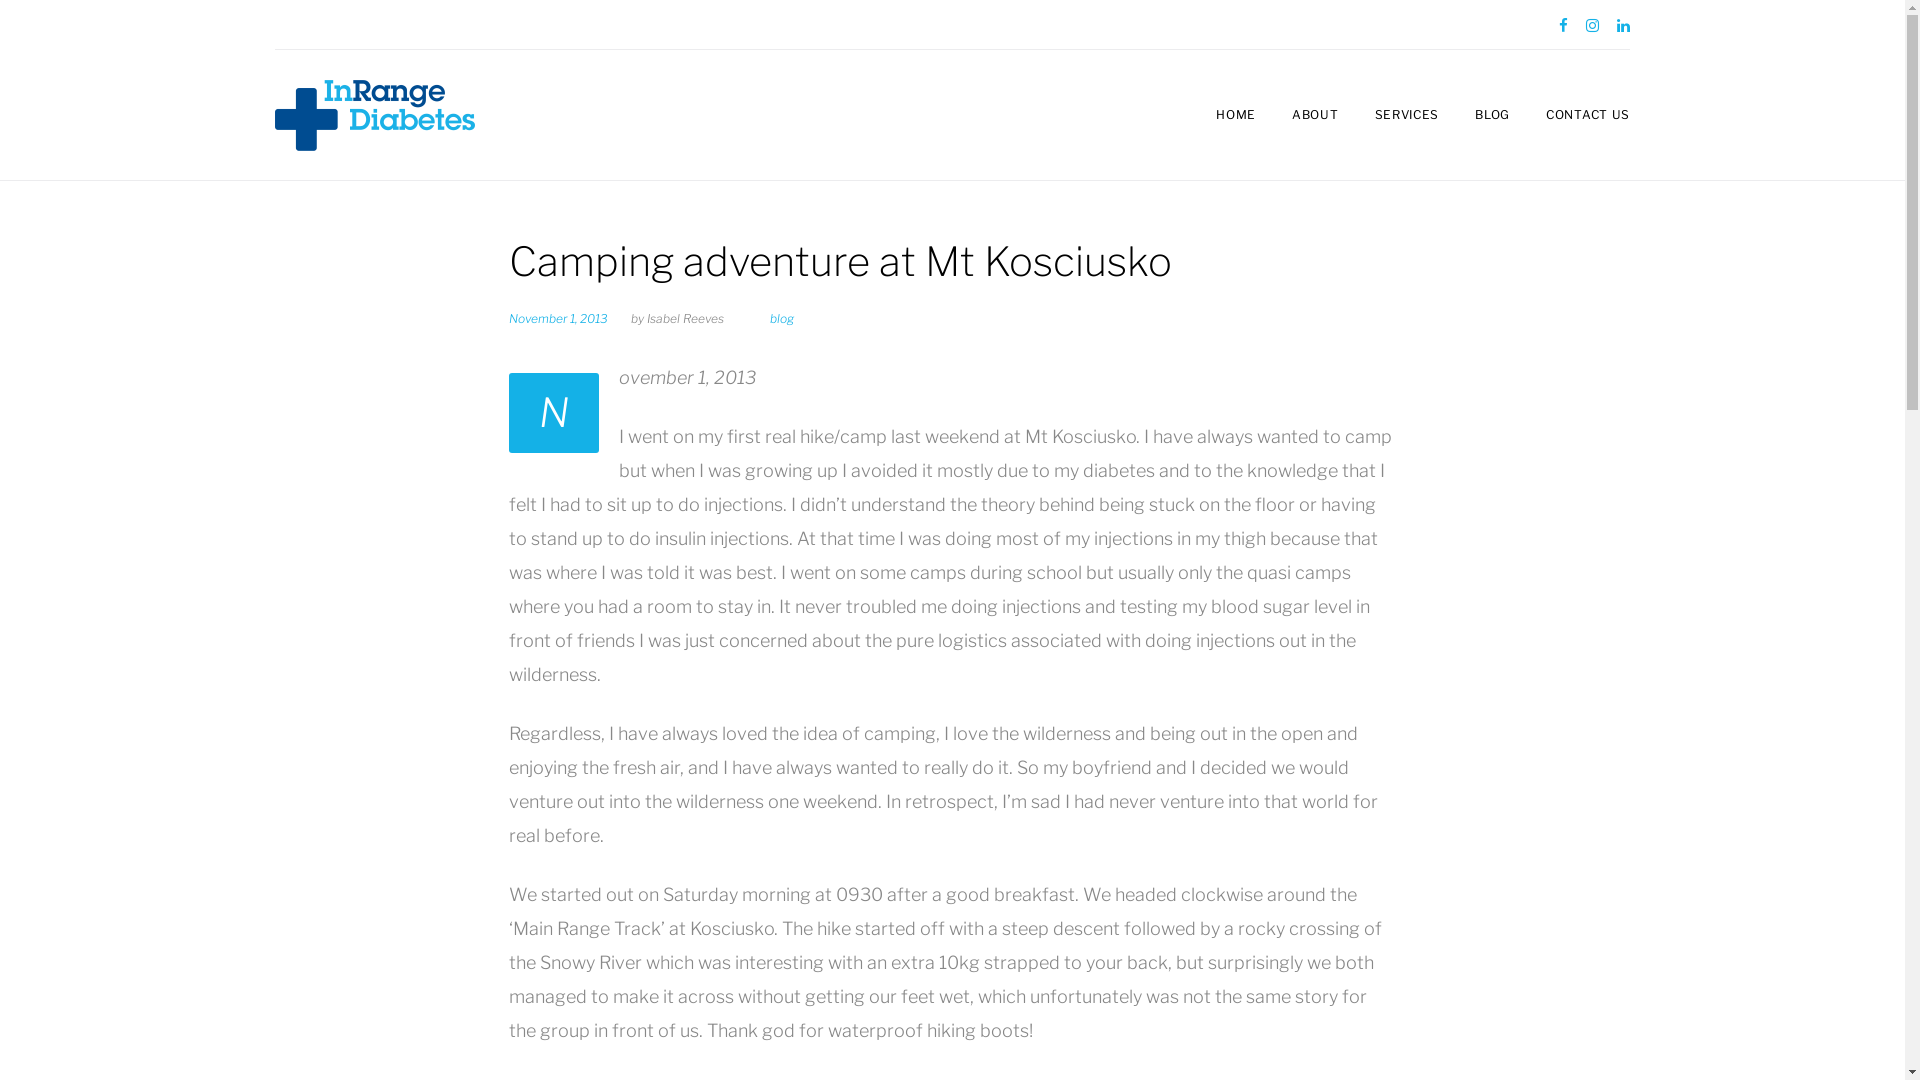  I want to click on Isabel Reeves, so click(686, 318).